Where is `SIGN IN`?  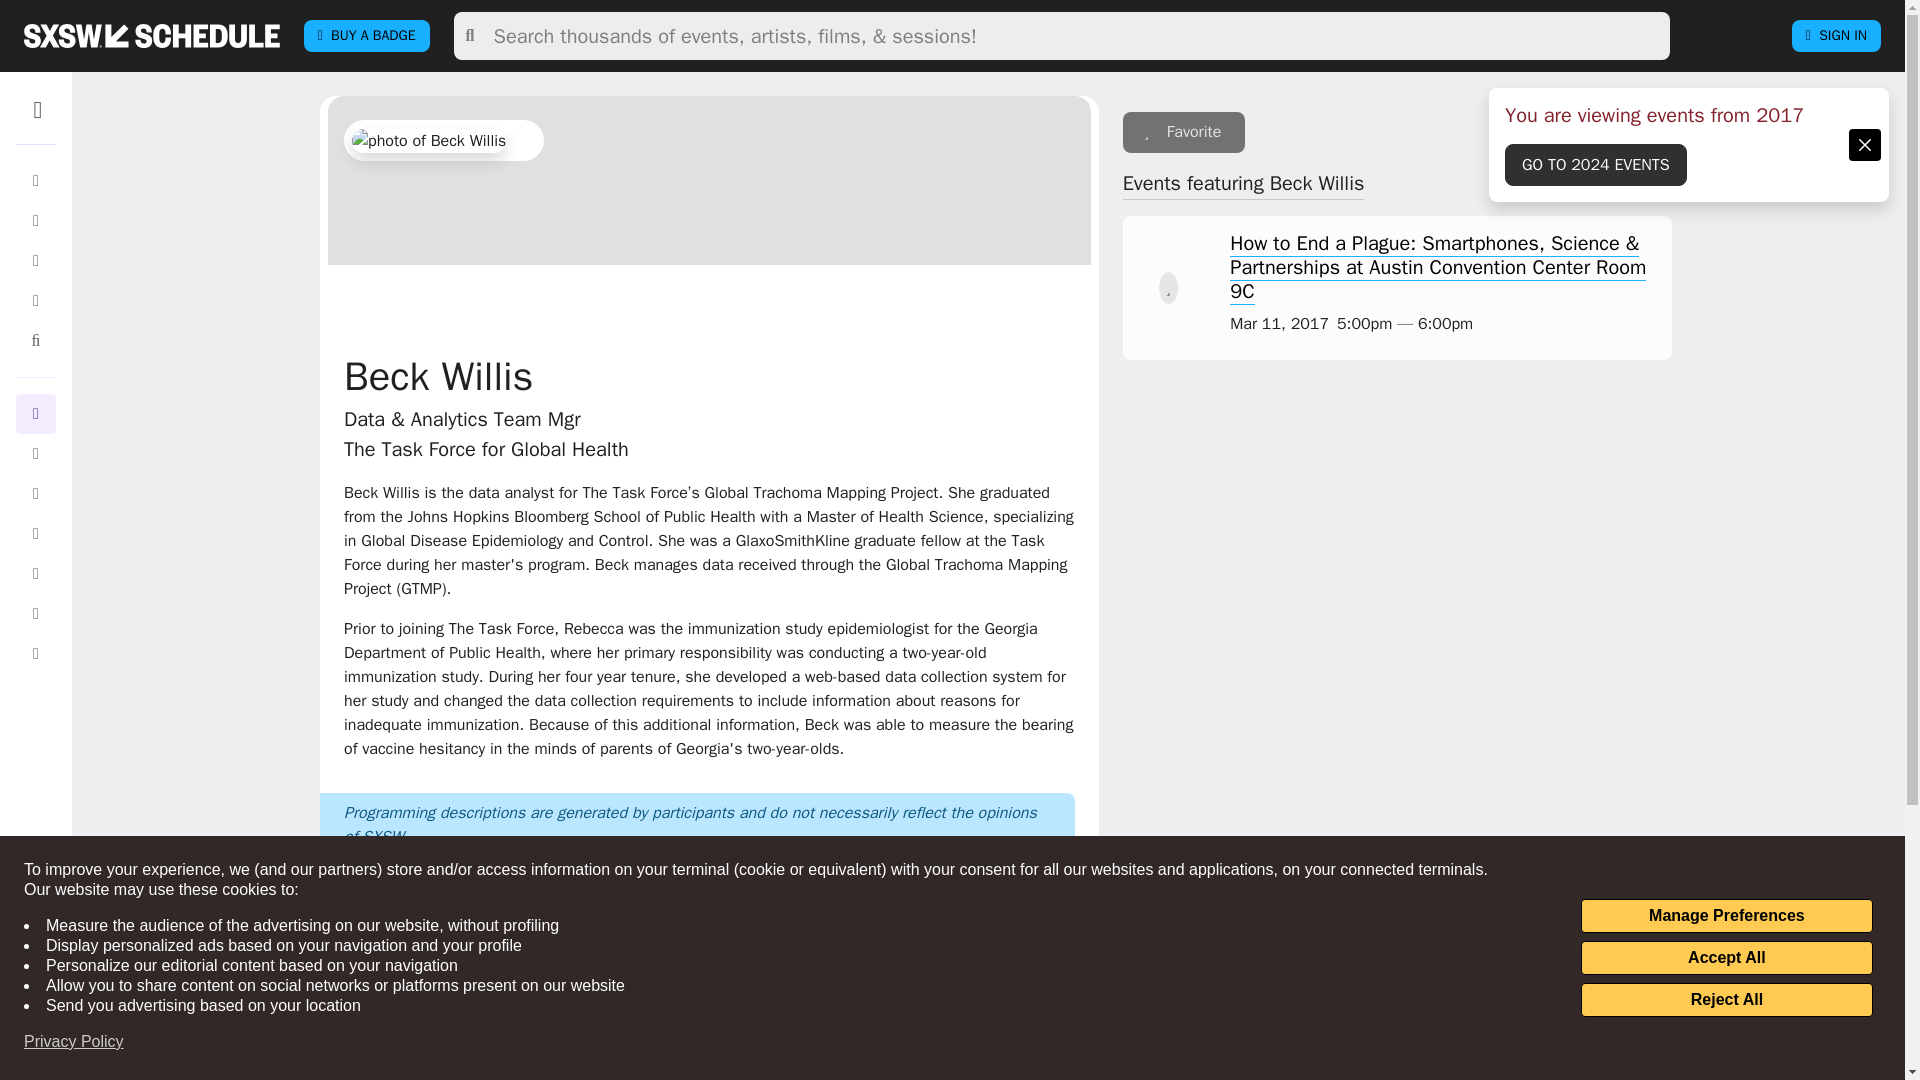
SIGN IN is located at coordinates (1836, 36).